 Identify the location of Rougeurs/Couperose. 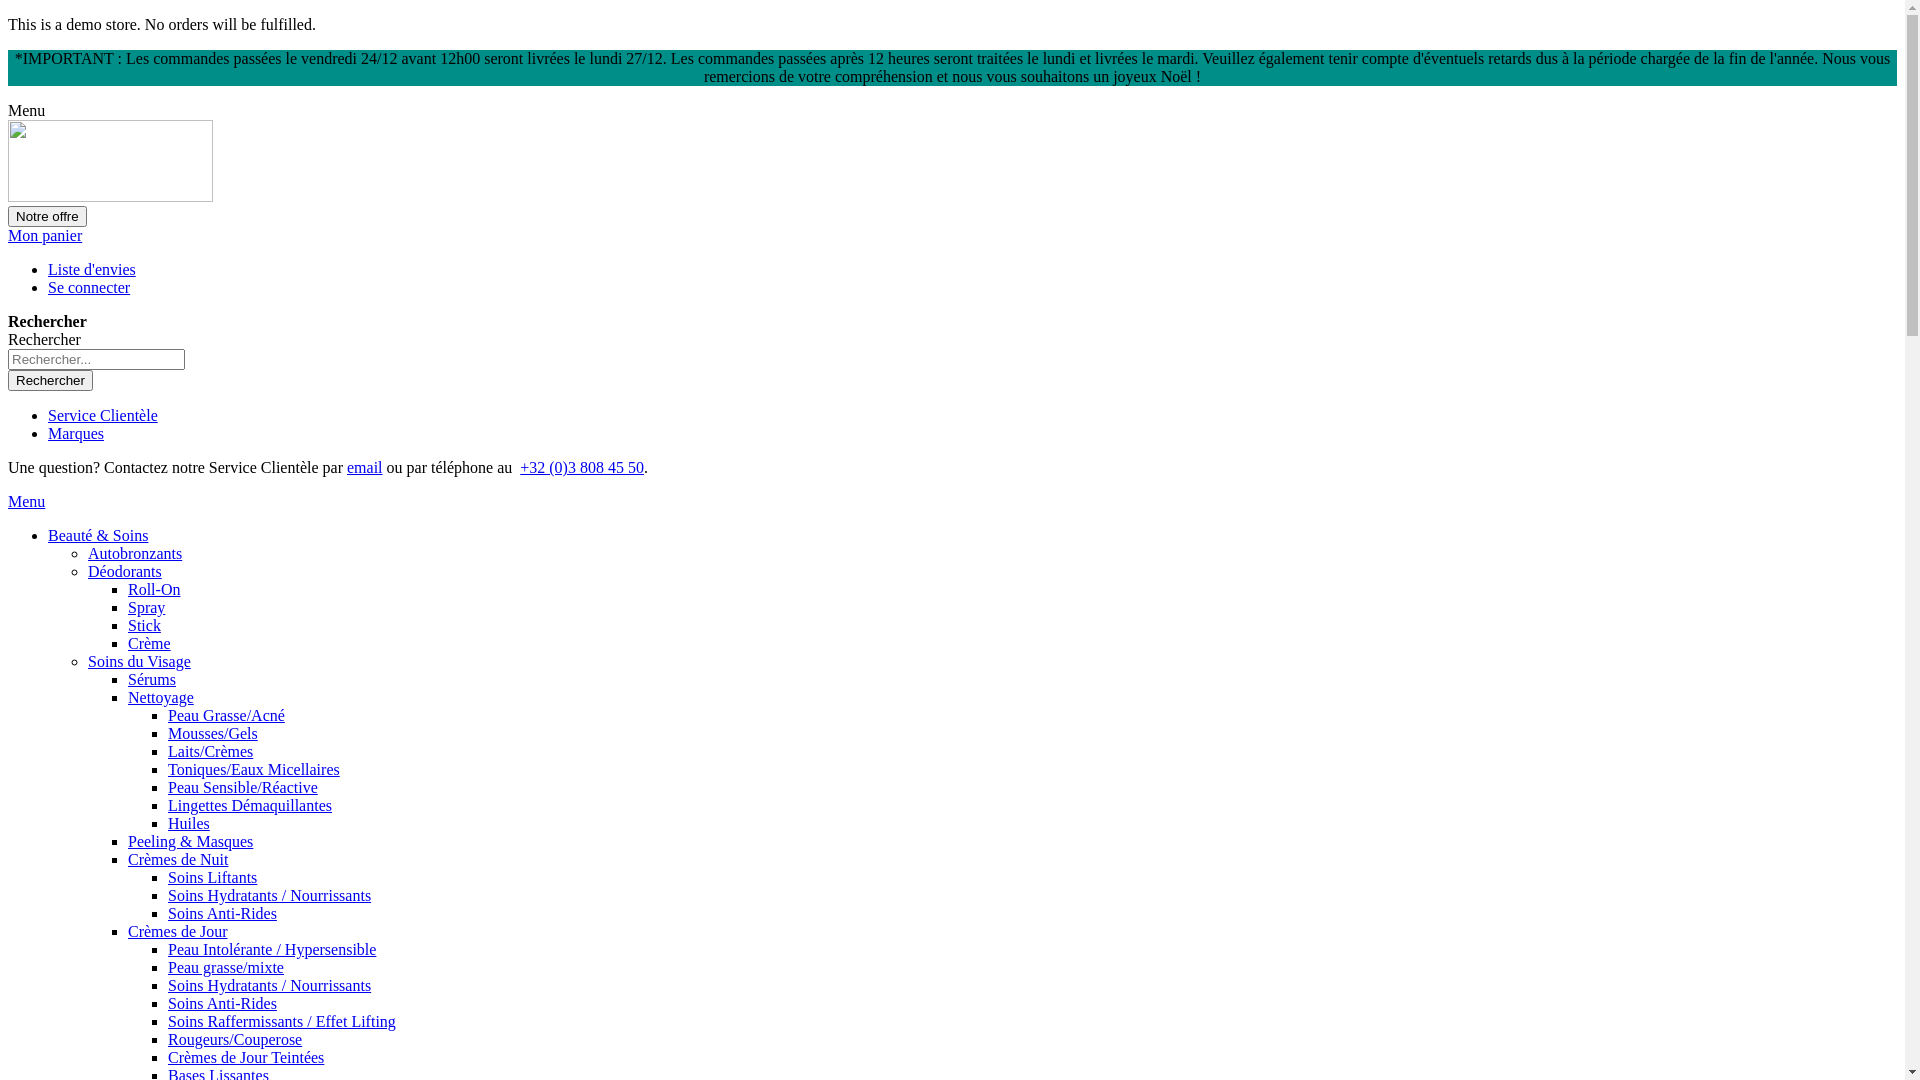
(235, 1040).